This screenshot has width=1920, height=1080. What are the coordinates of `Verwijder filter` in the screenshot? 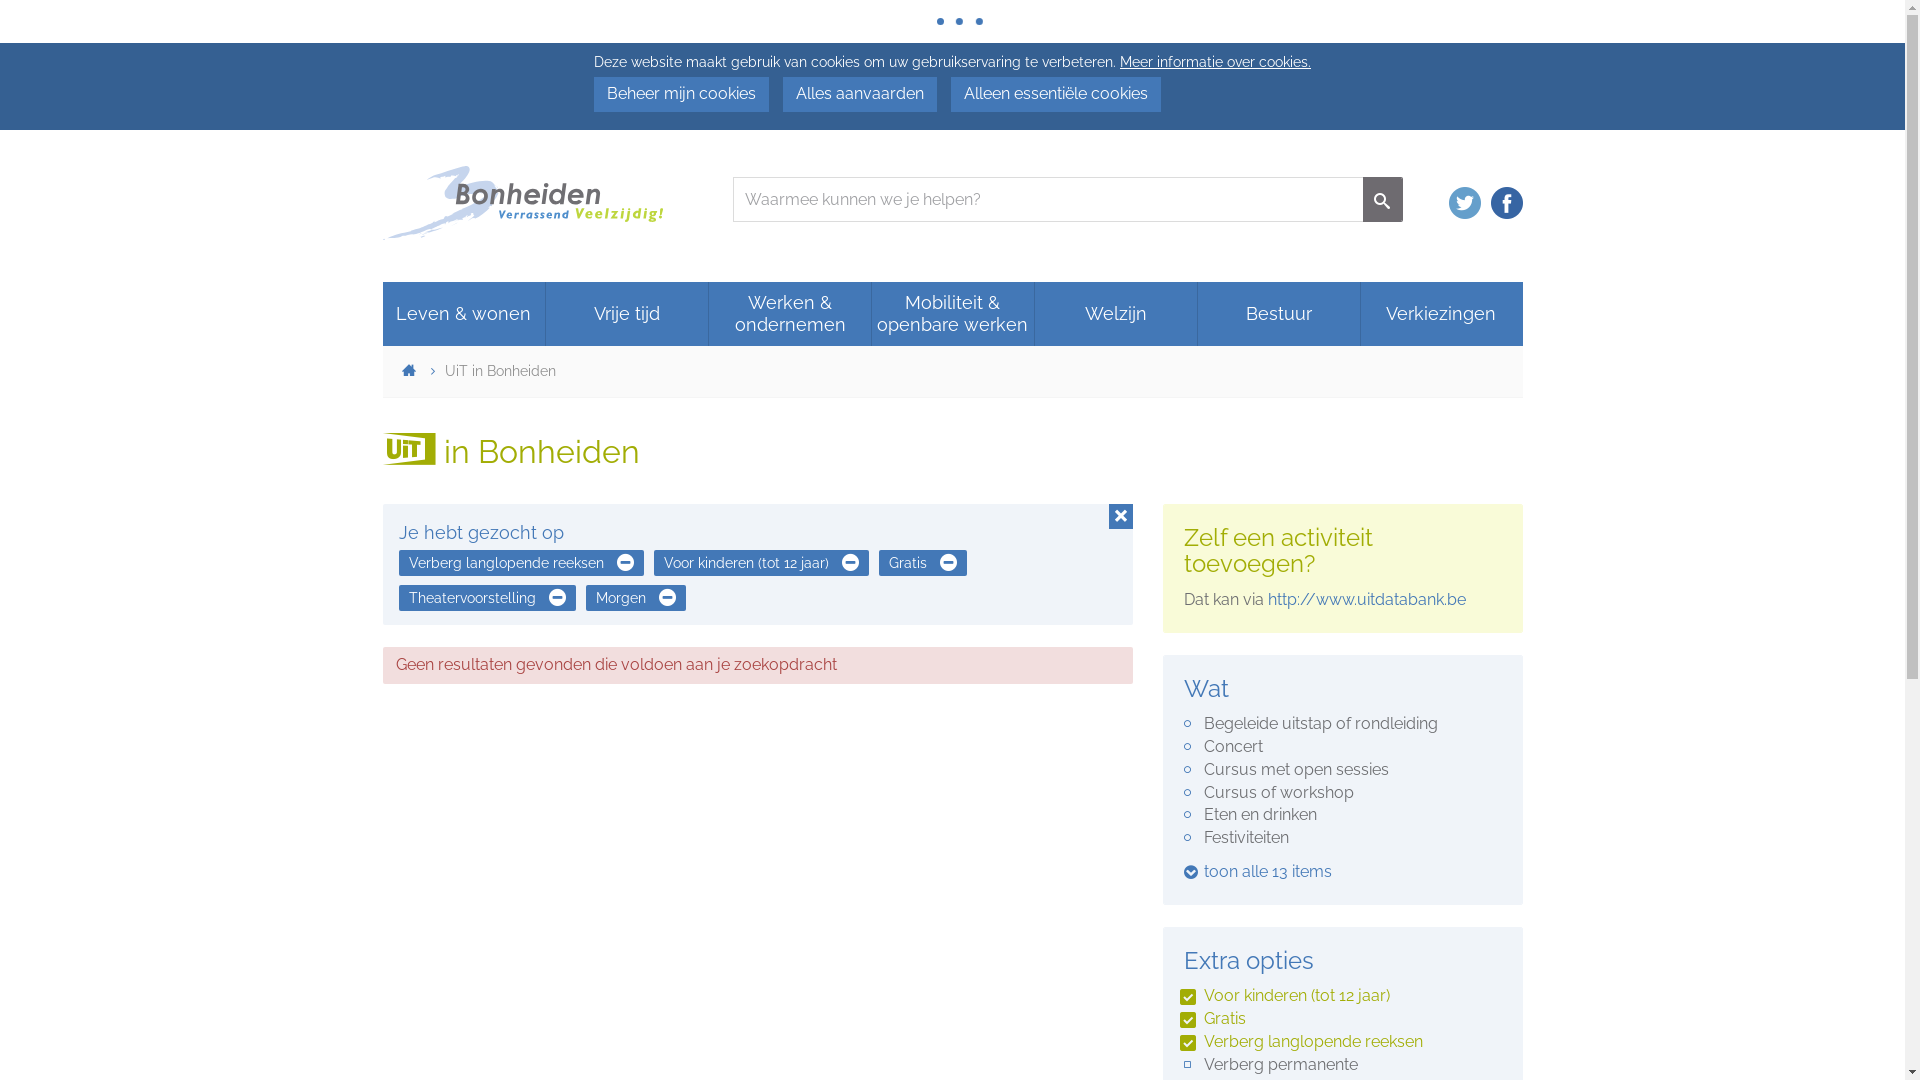 It's located at (843, 563).